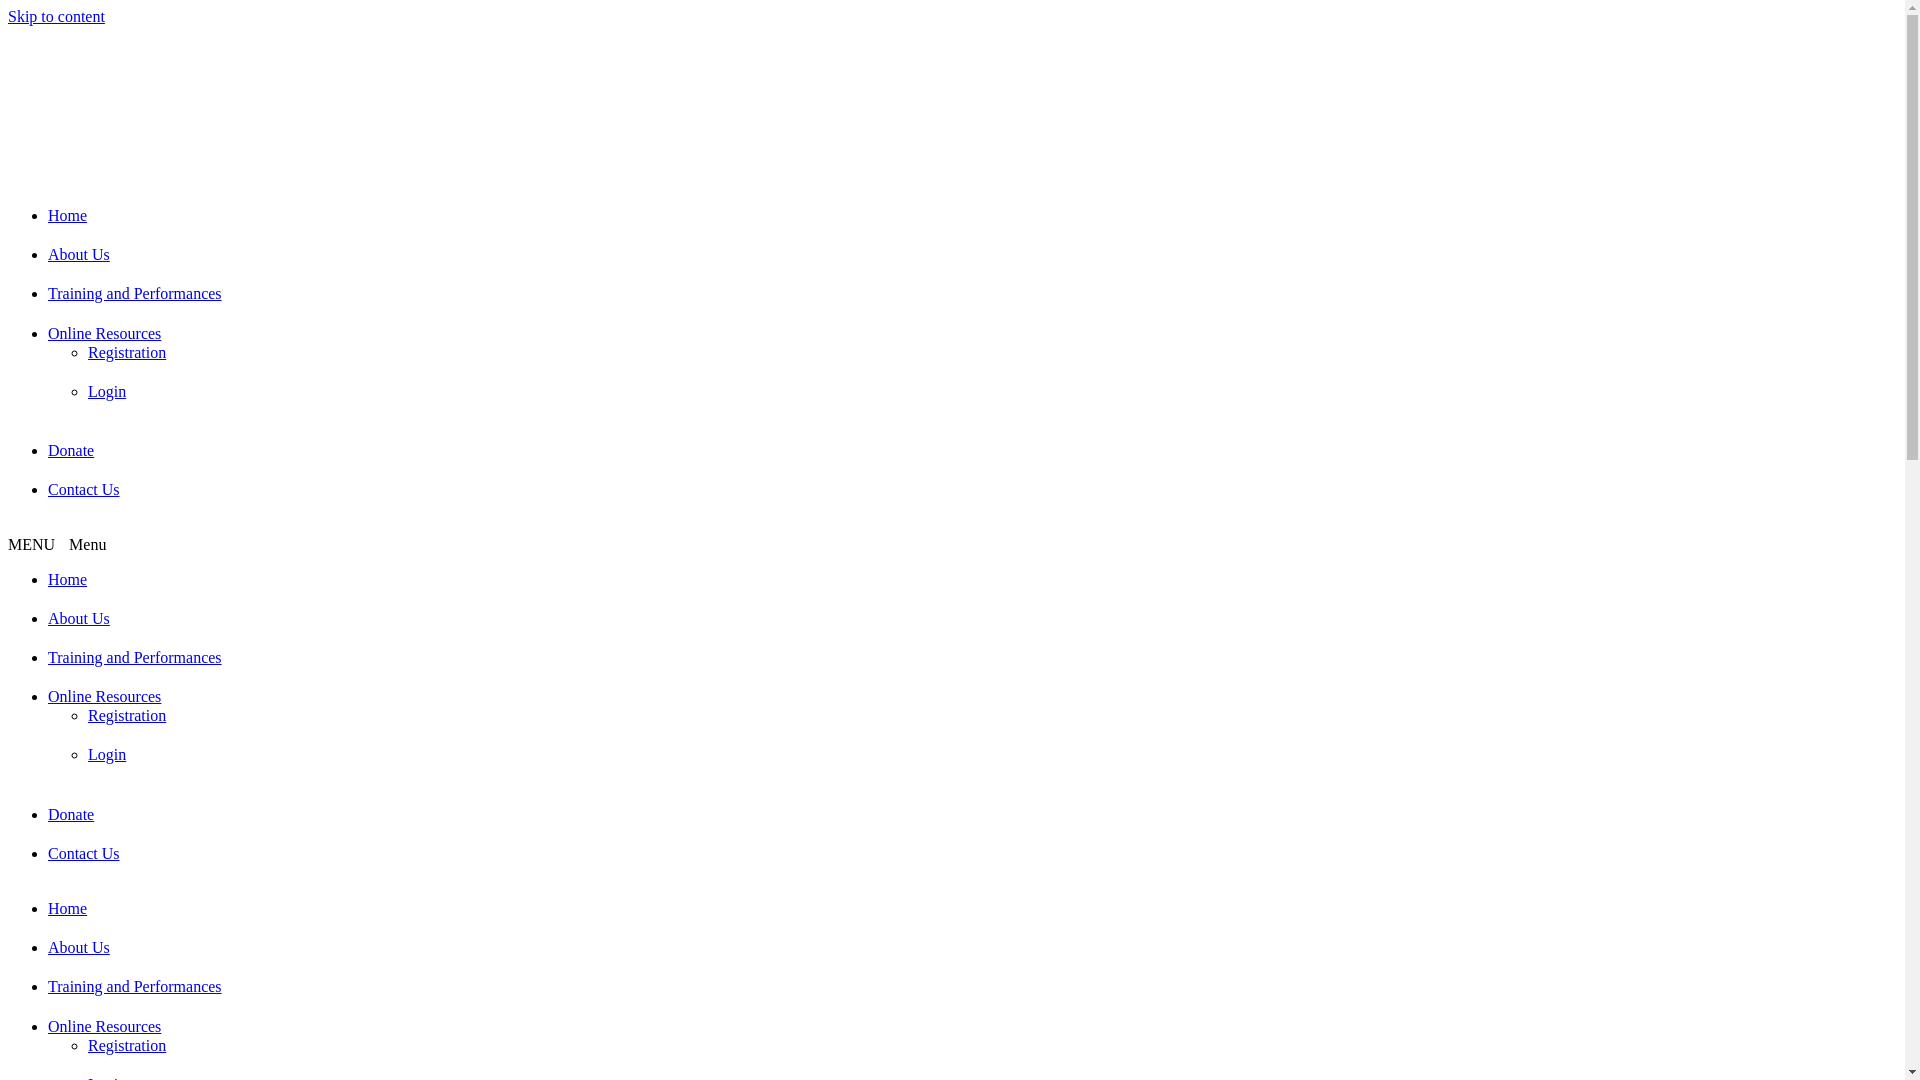  Describe the element at coordinates (56, 16) in the screenshot. I see `Skip to content` at that location.